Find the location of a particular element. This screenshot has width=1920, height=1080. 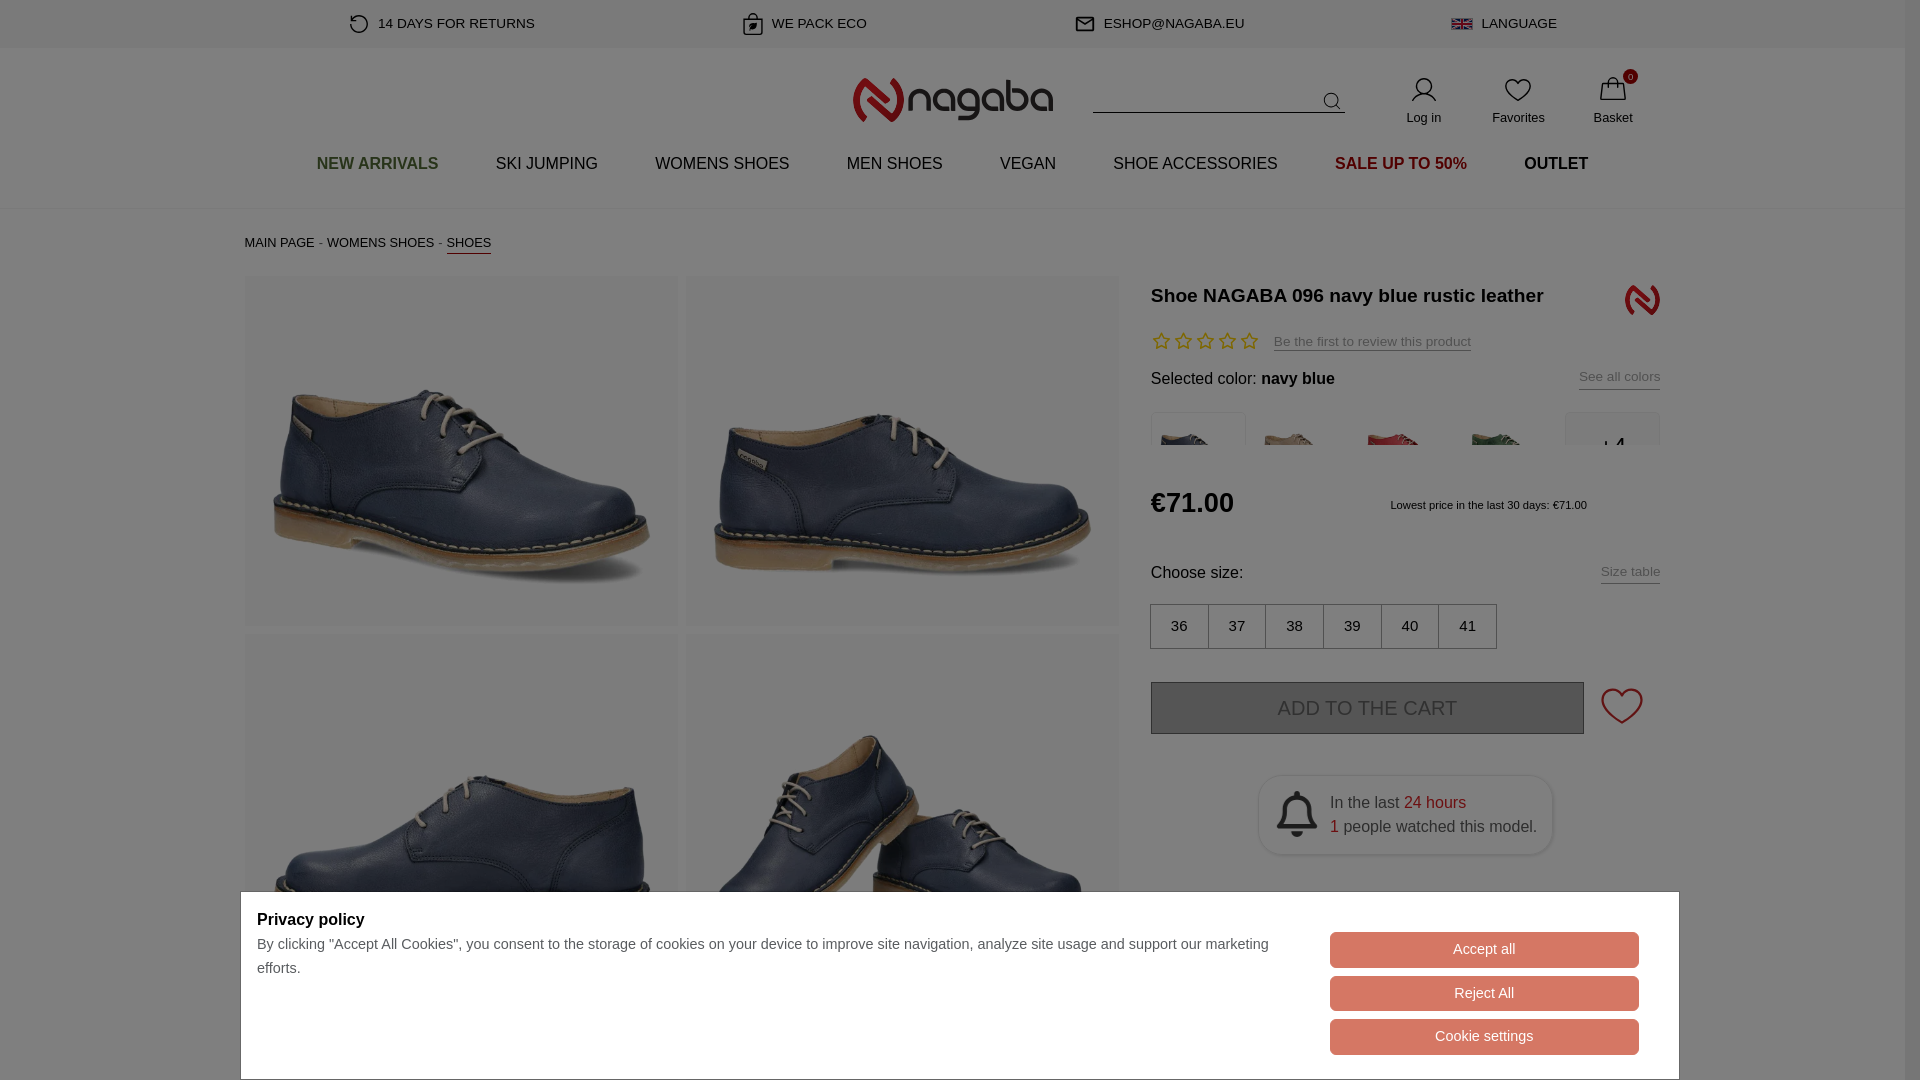

SKI JUMPING is located at coordinates (546, 164).